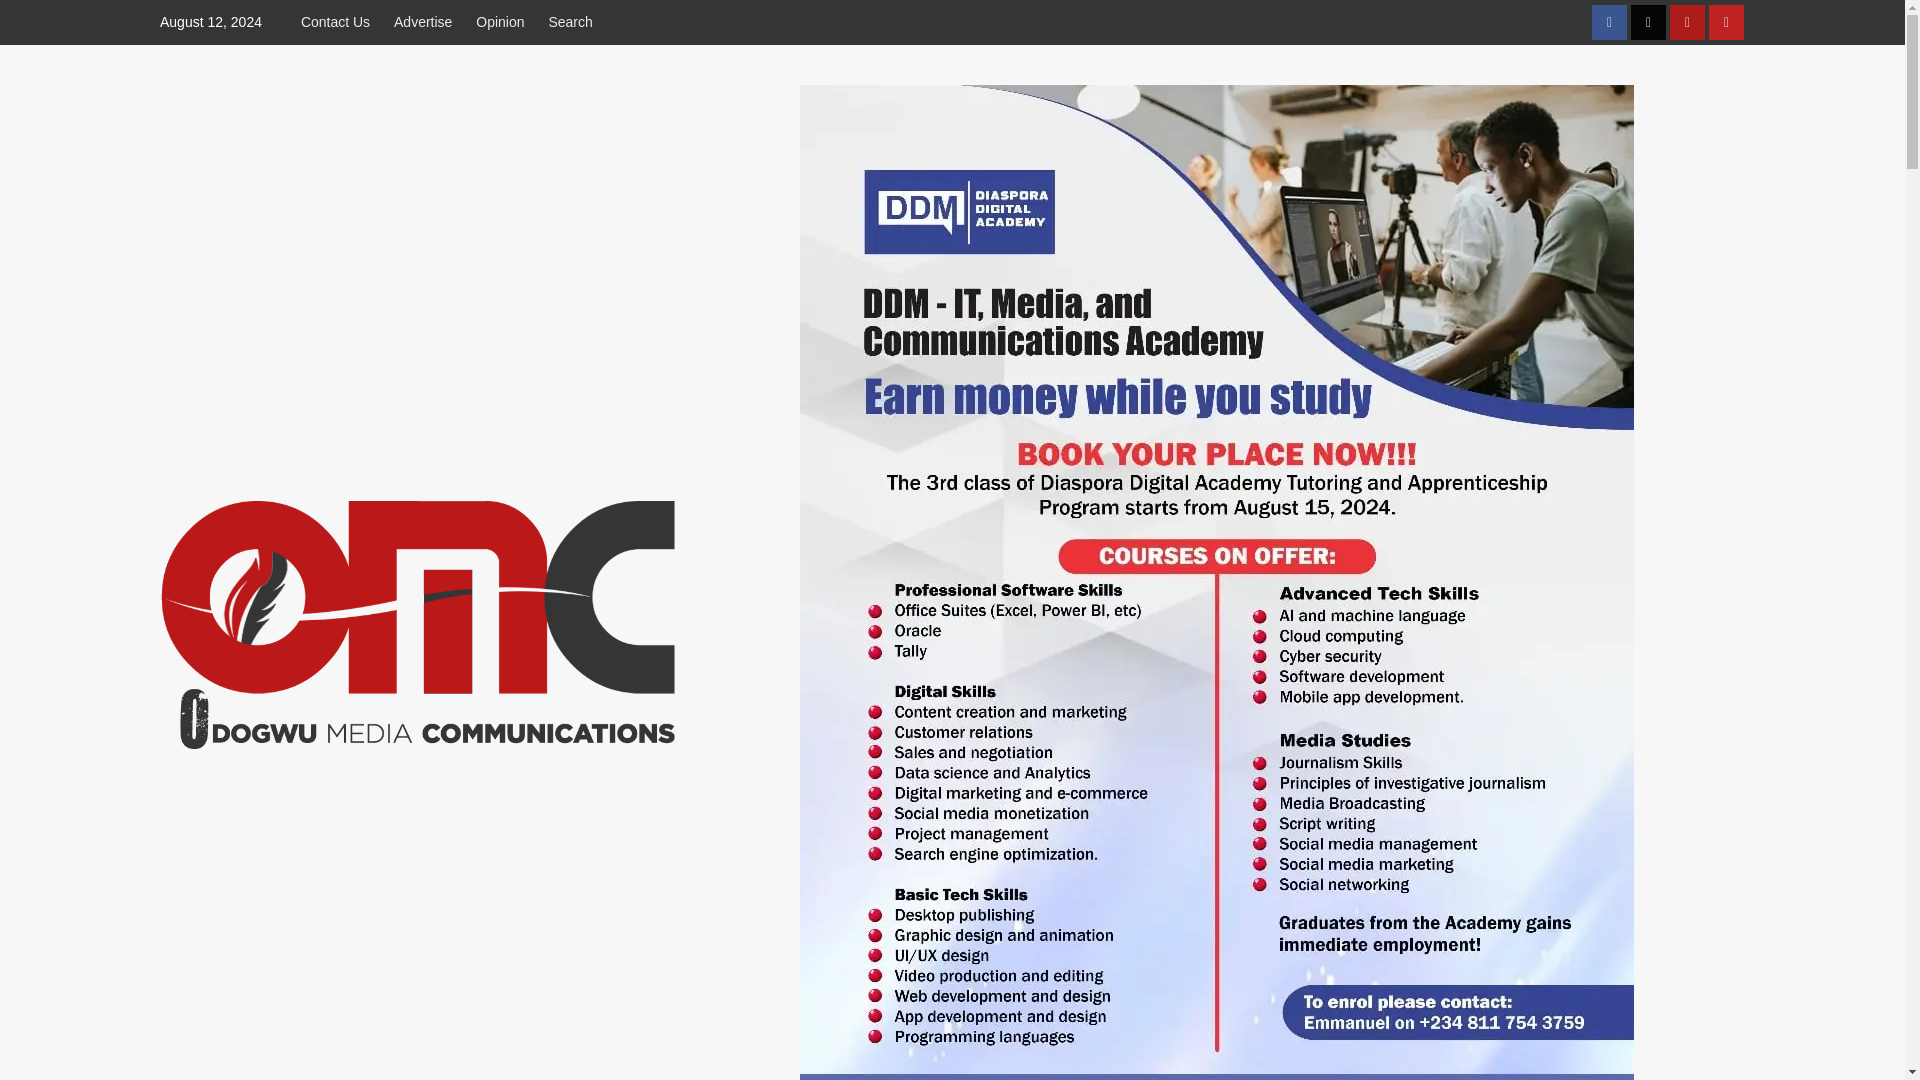 This screenshot has width=1920, height=1080. I want to click on Advertise, so click(423, 22).